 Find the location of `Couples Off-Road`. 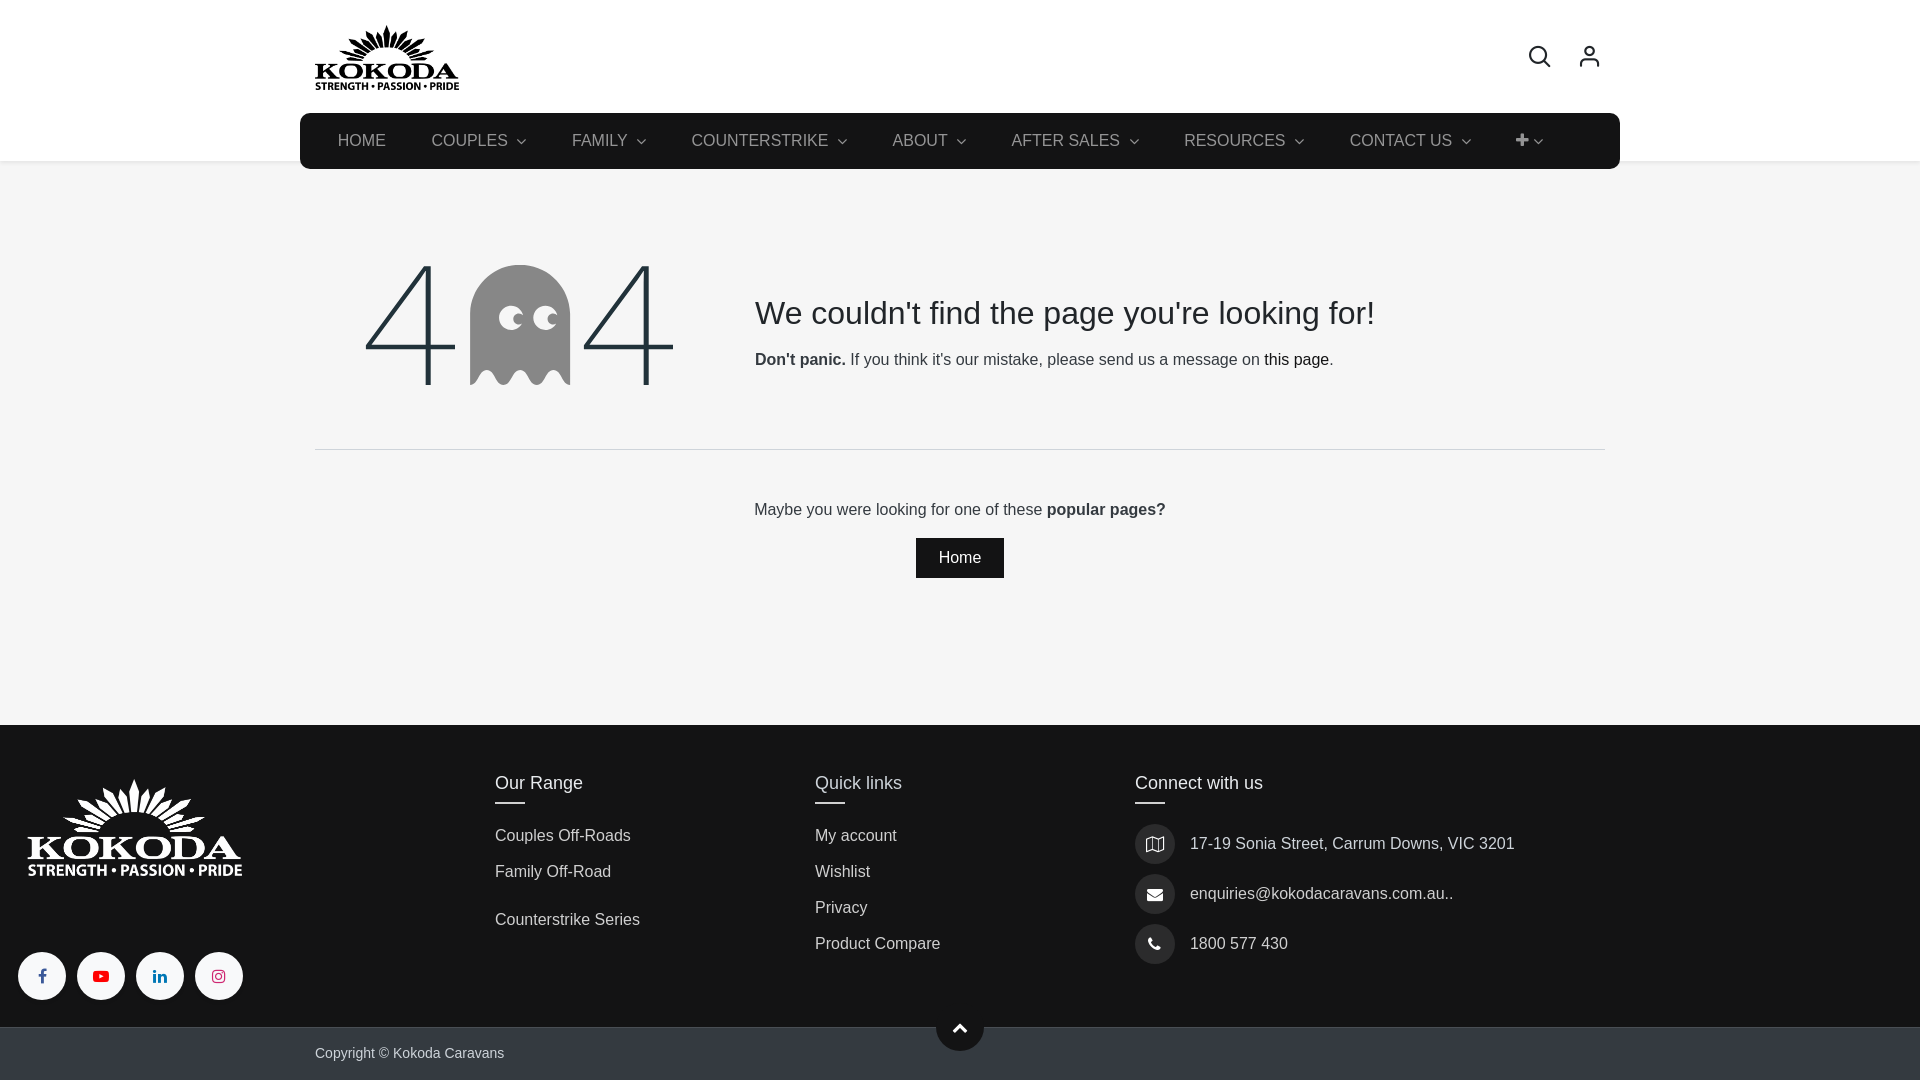

Couples Off-Road is located at coordinates (559, 836).